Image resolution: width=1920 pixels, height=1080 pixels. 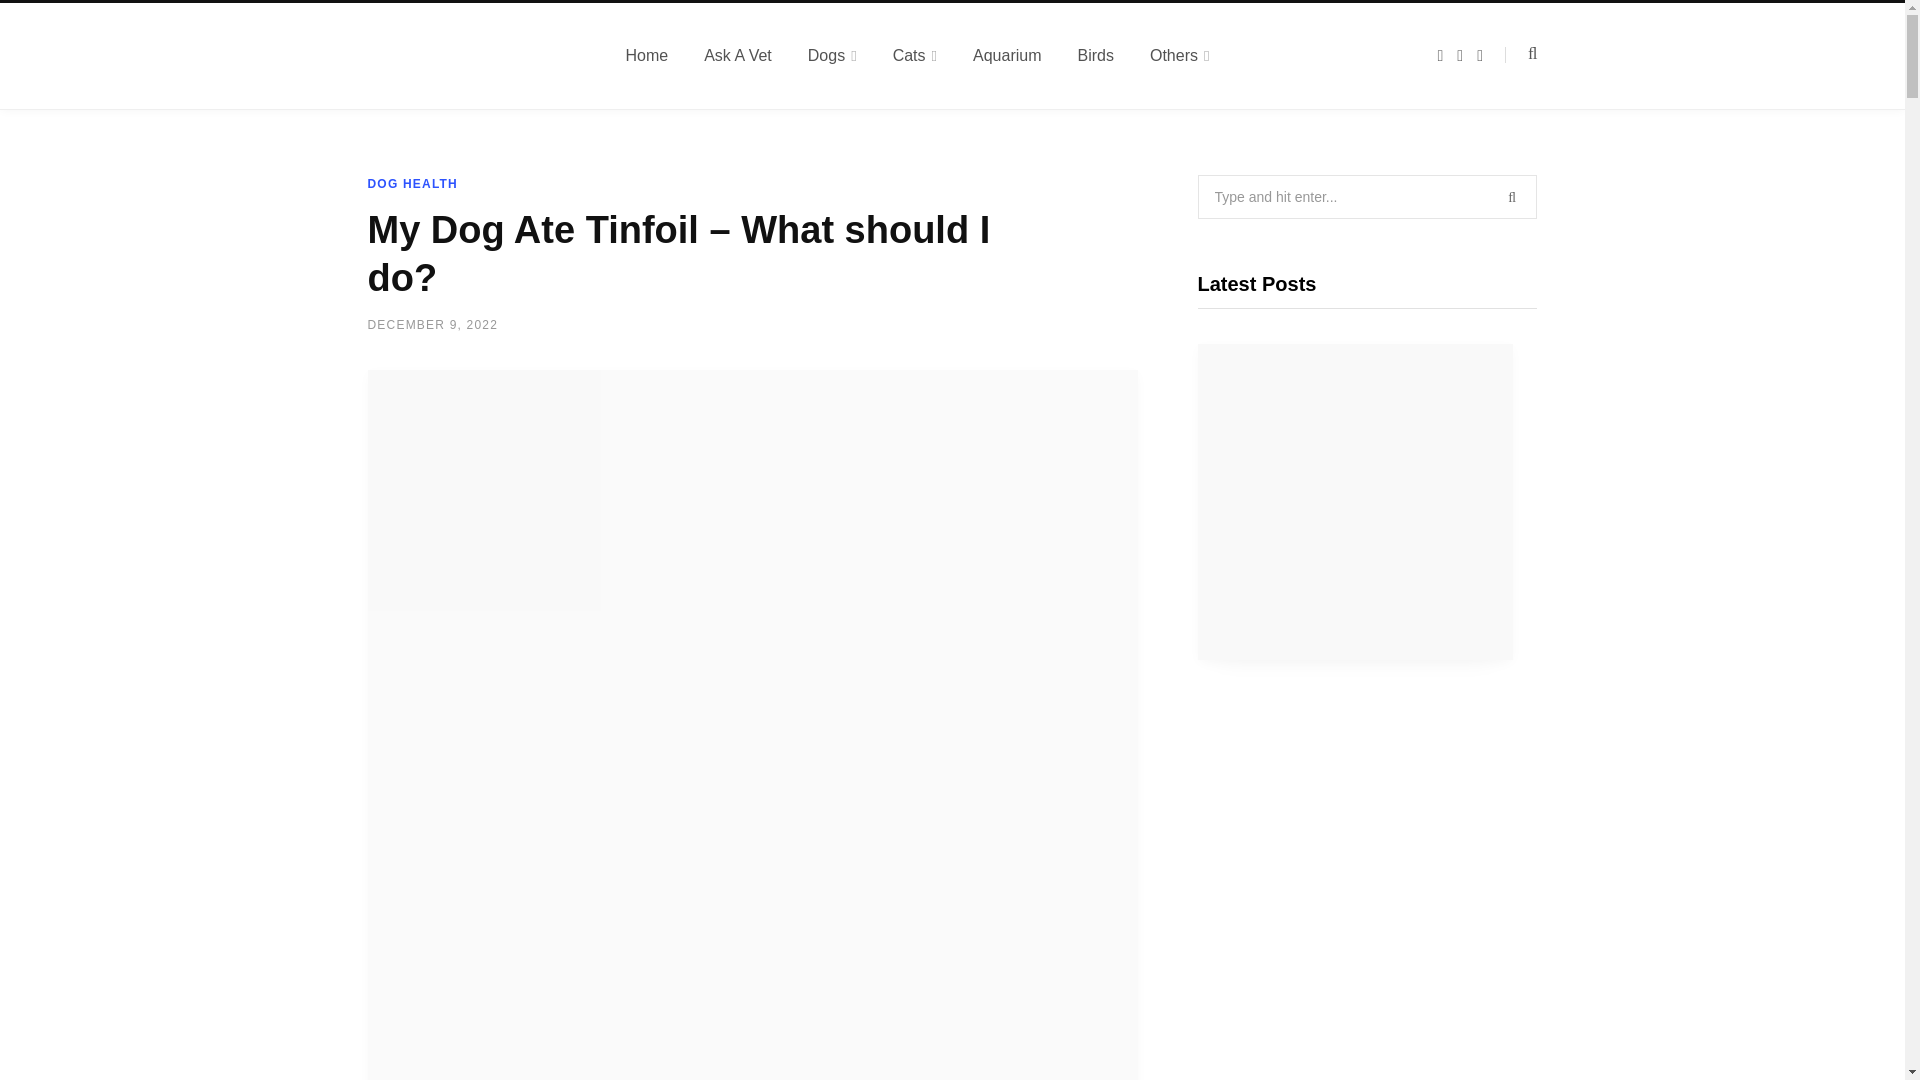 I want to click on DOG HEALTH, so click(x=413, y=184).